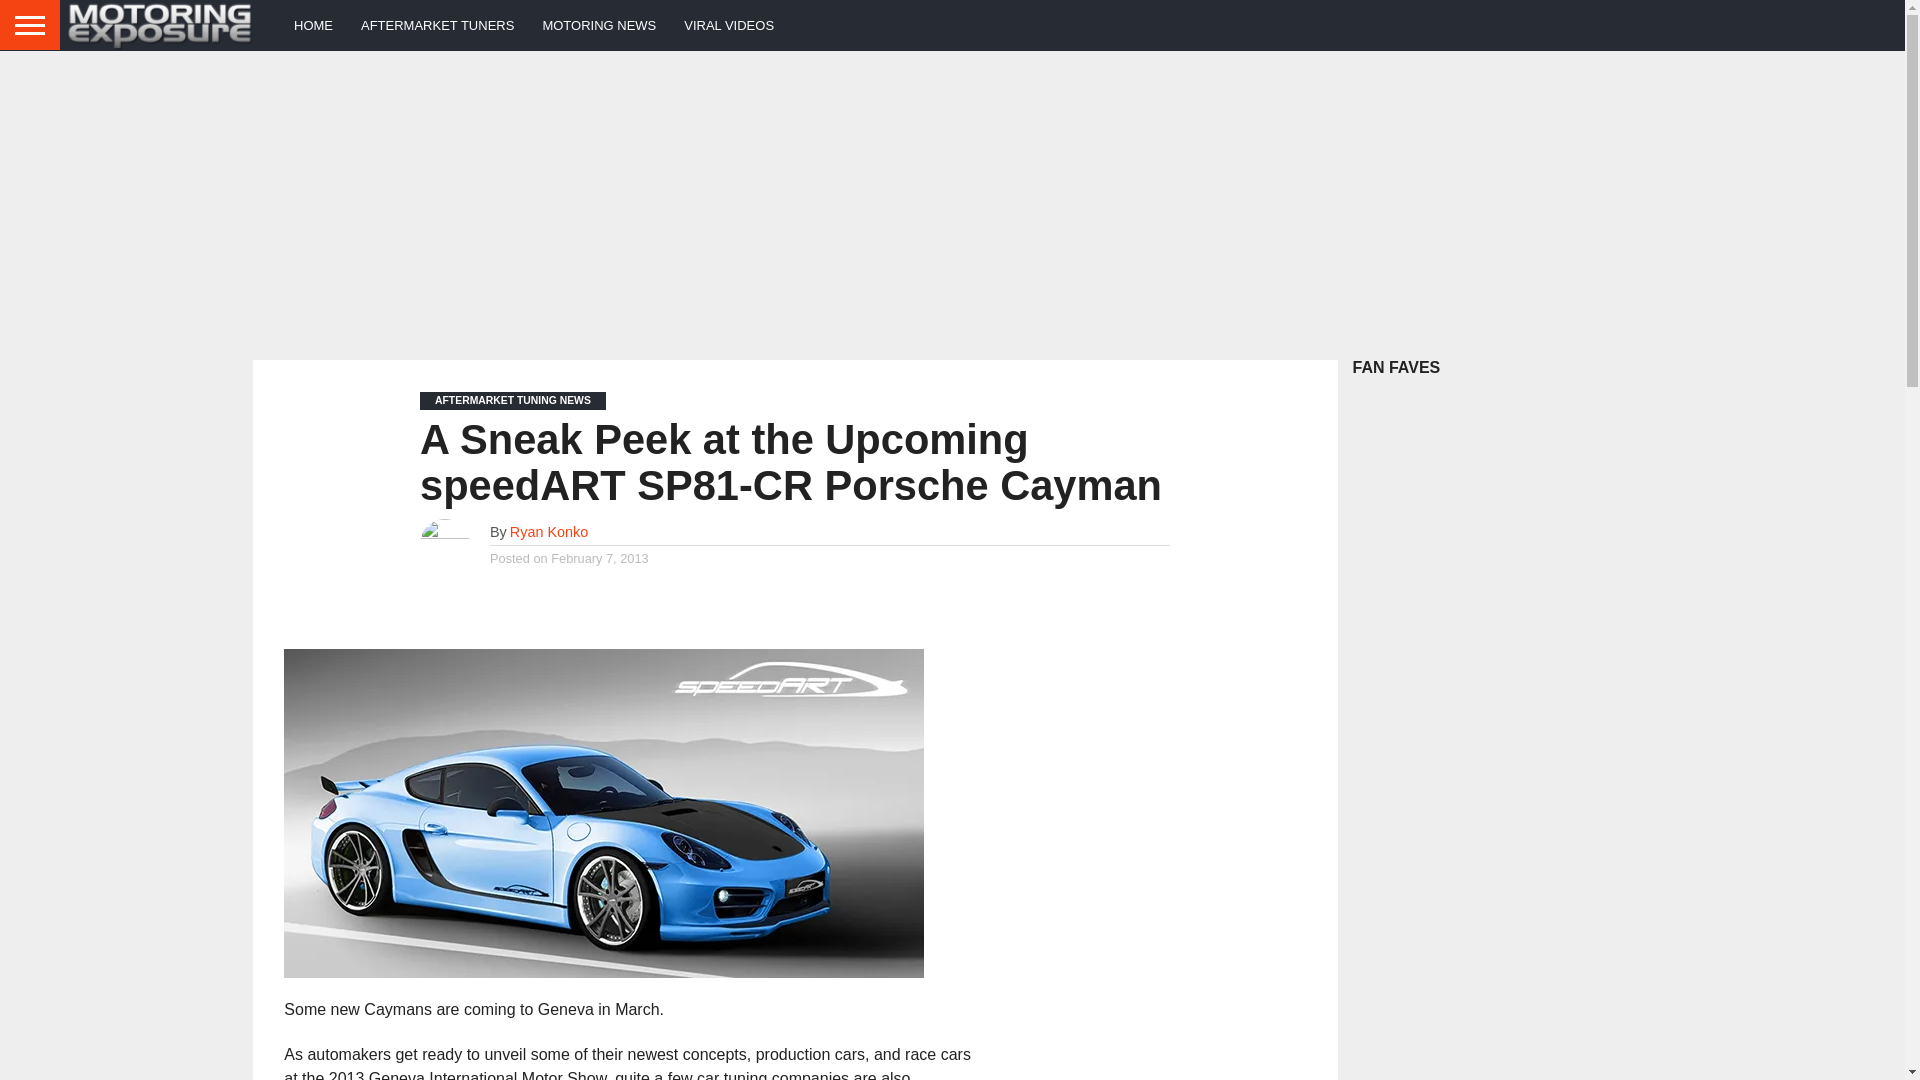 The width and height of the screenshot is (1920, 1080). I want to click on HOME, so click(314, 24).